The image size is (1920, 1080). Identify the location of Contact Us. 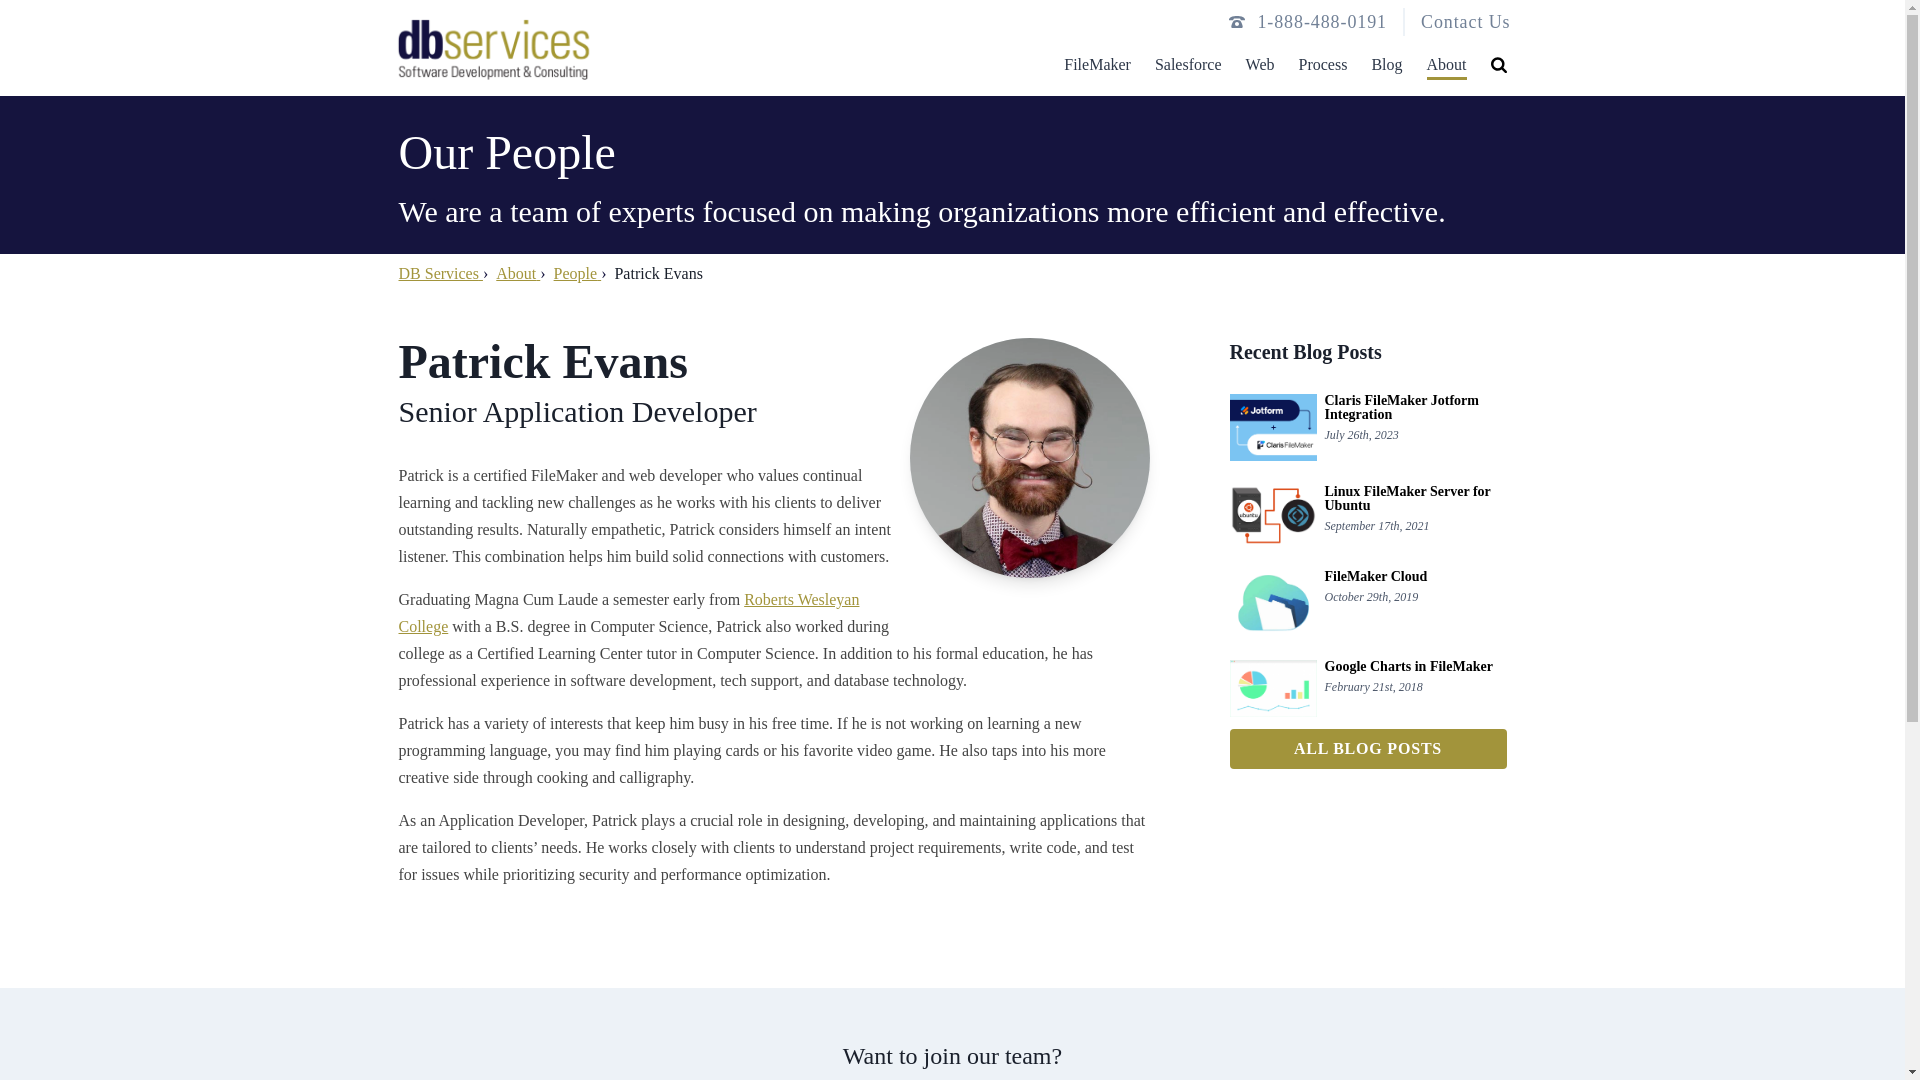
(1466, 22).